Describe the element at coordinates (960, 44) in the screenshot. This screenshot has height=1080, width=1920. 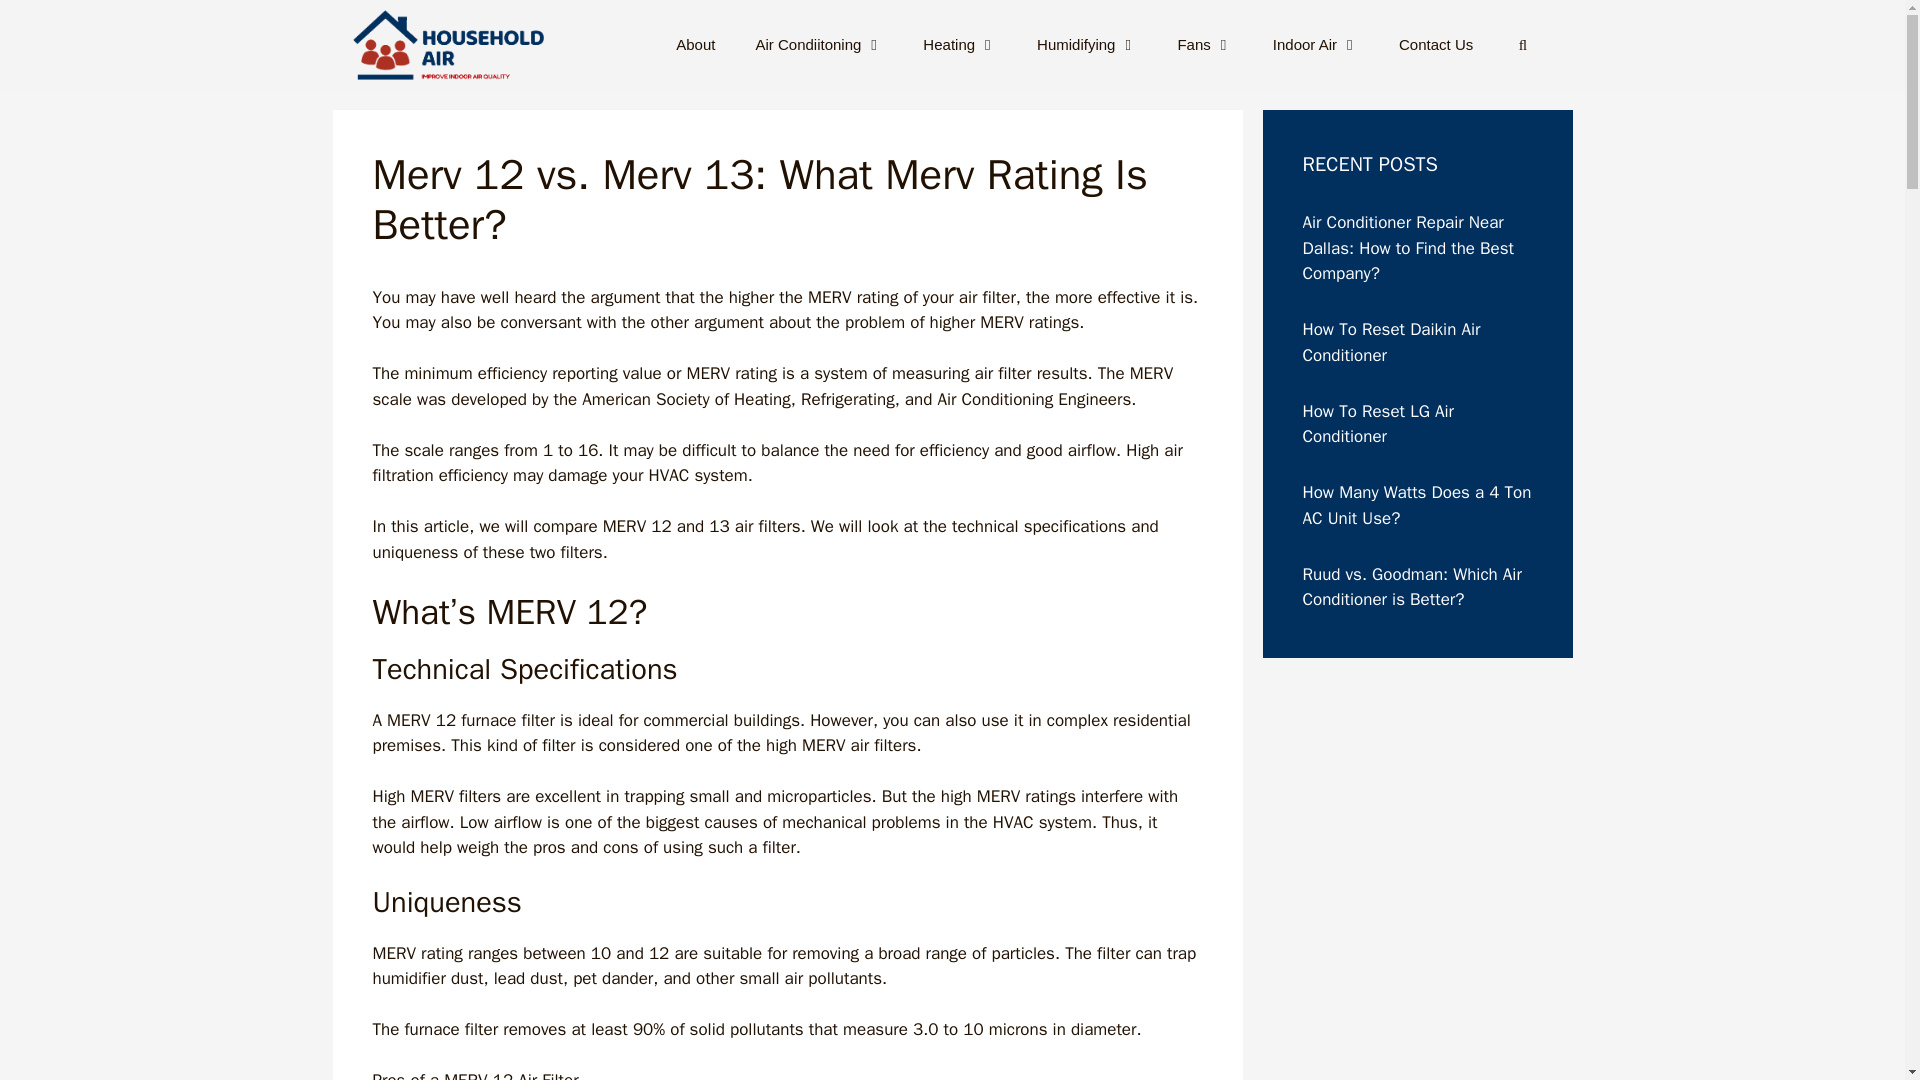
I see `Heating` at that location.